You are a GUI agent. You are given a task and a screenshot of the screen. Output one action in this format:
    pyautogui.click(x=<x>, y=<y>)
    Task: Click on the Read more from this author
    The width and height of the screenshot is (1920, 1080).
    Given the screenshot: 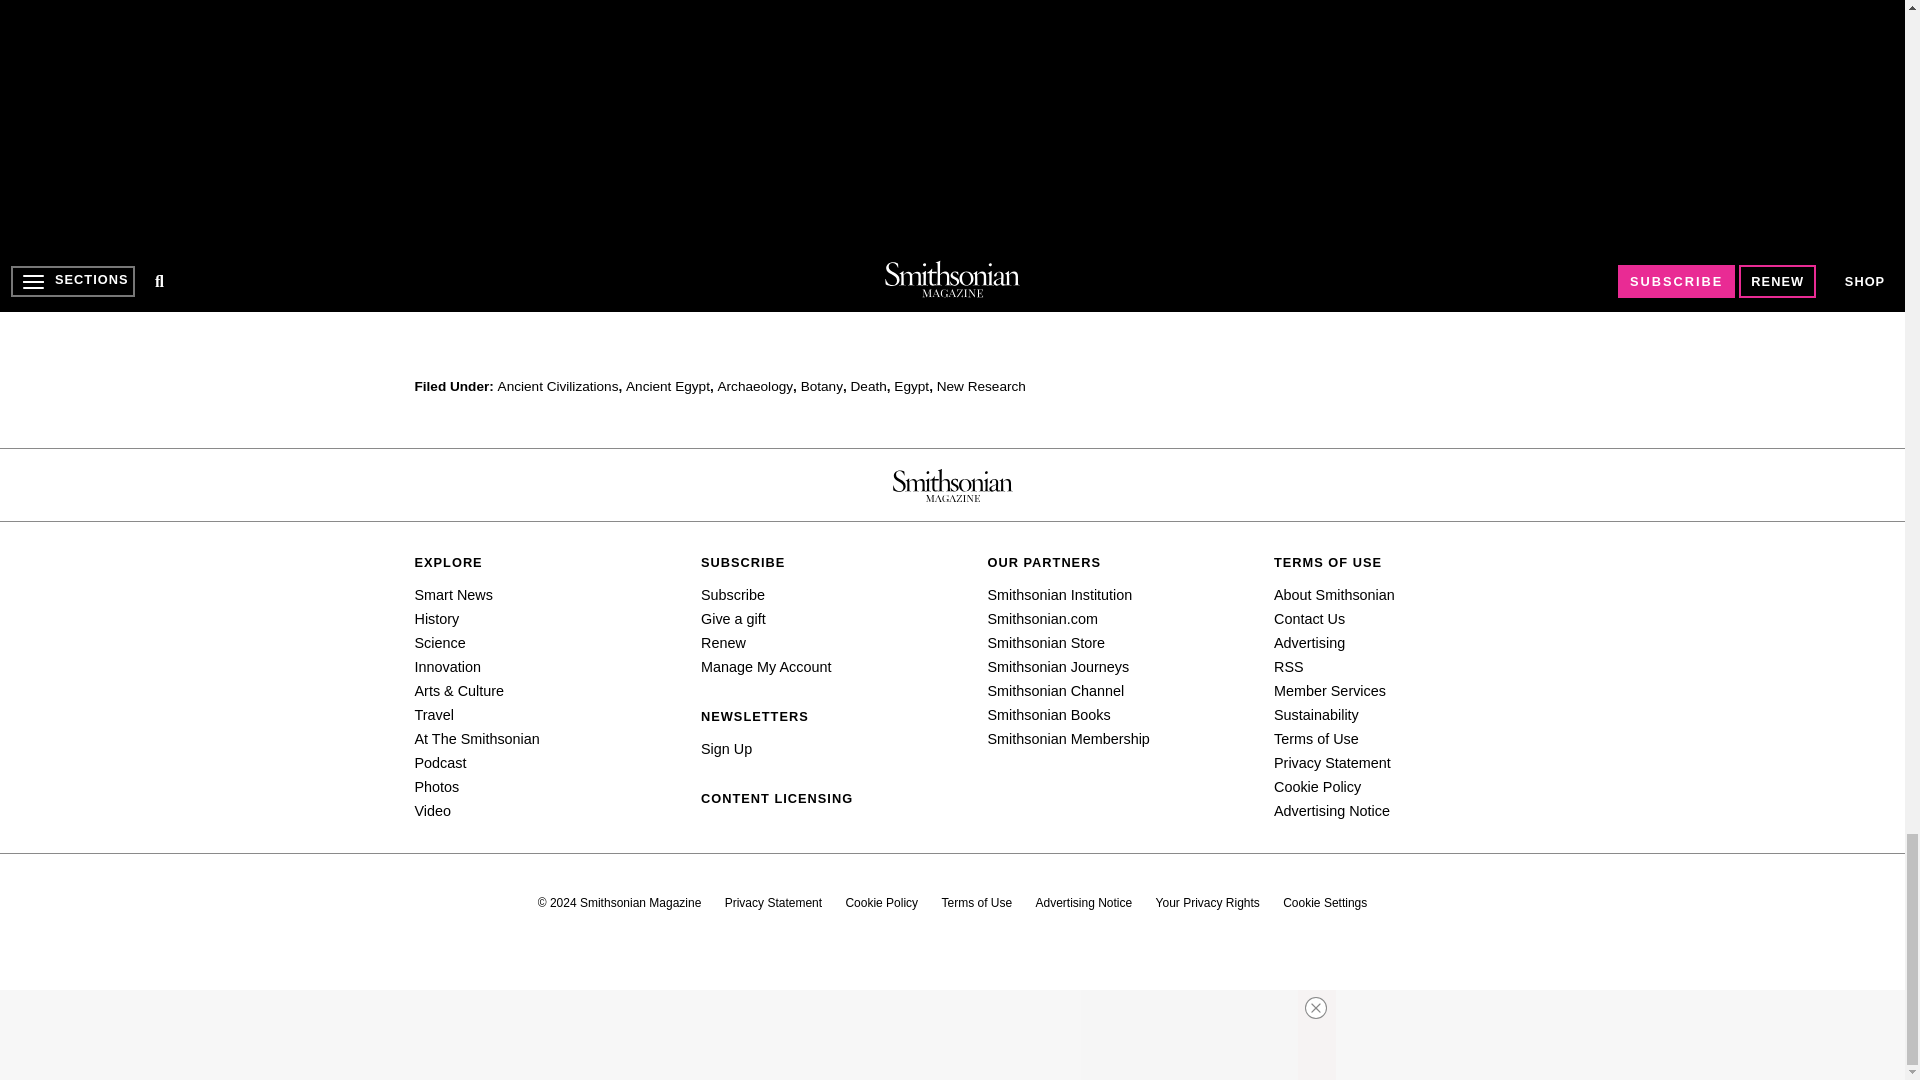 What is the action you would take?
    pyautogui.click(x=574, y=138)
    